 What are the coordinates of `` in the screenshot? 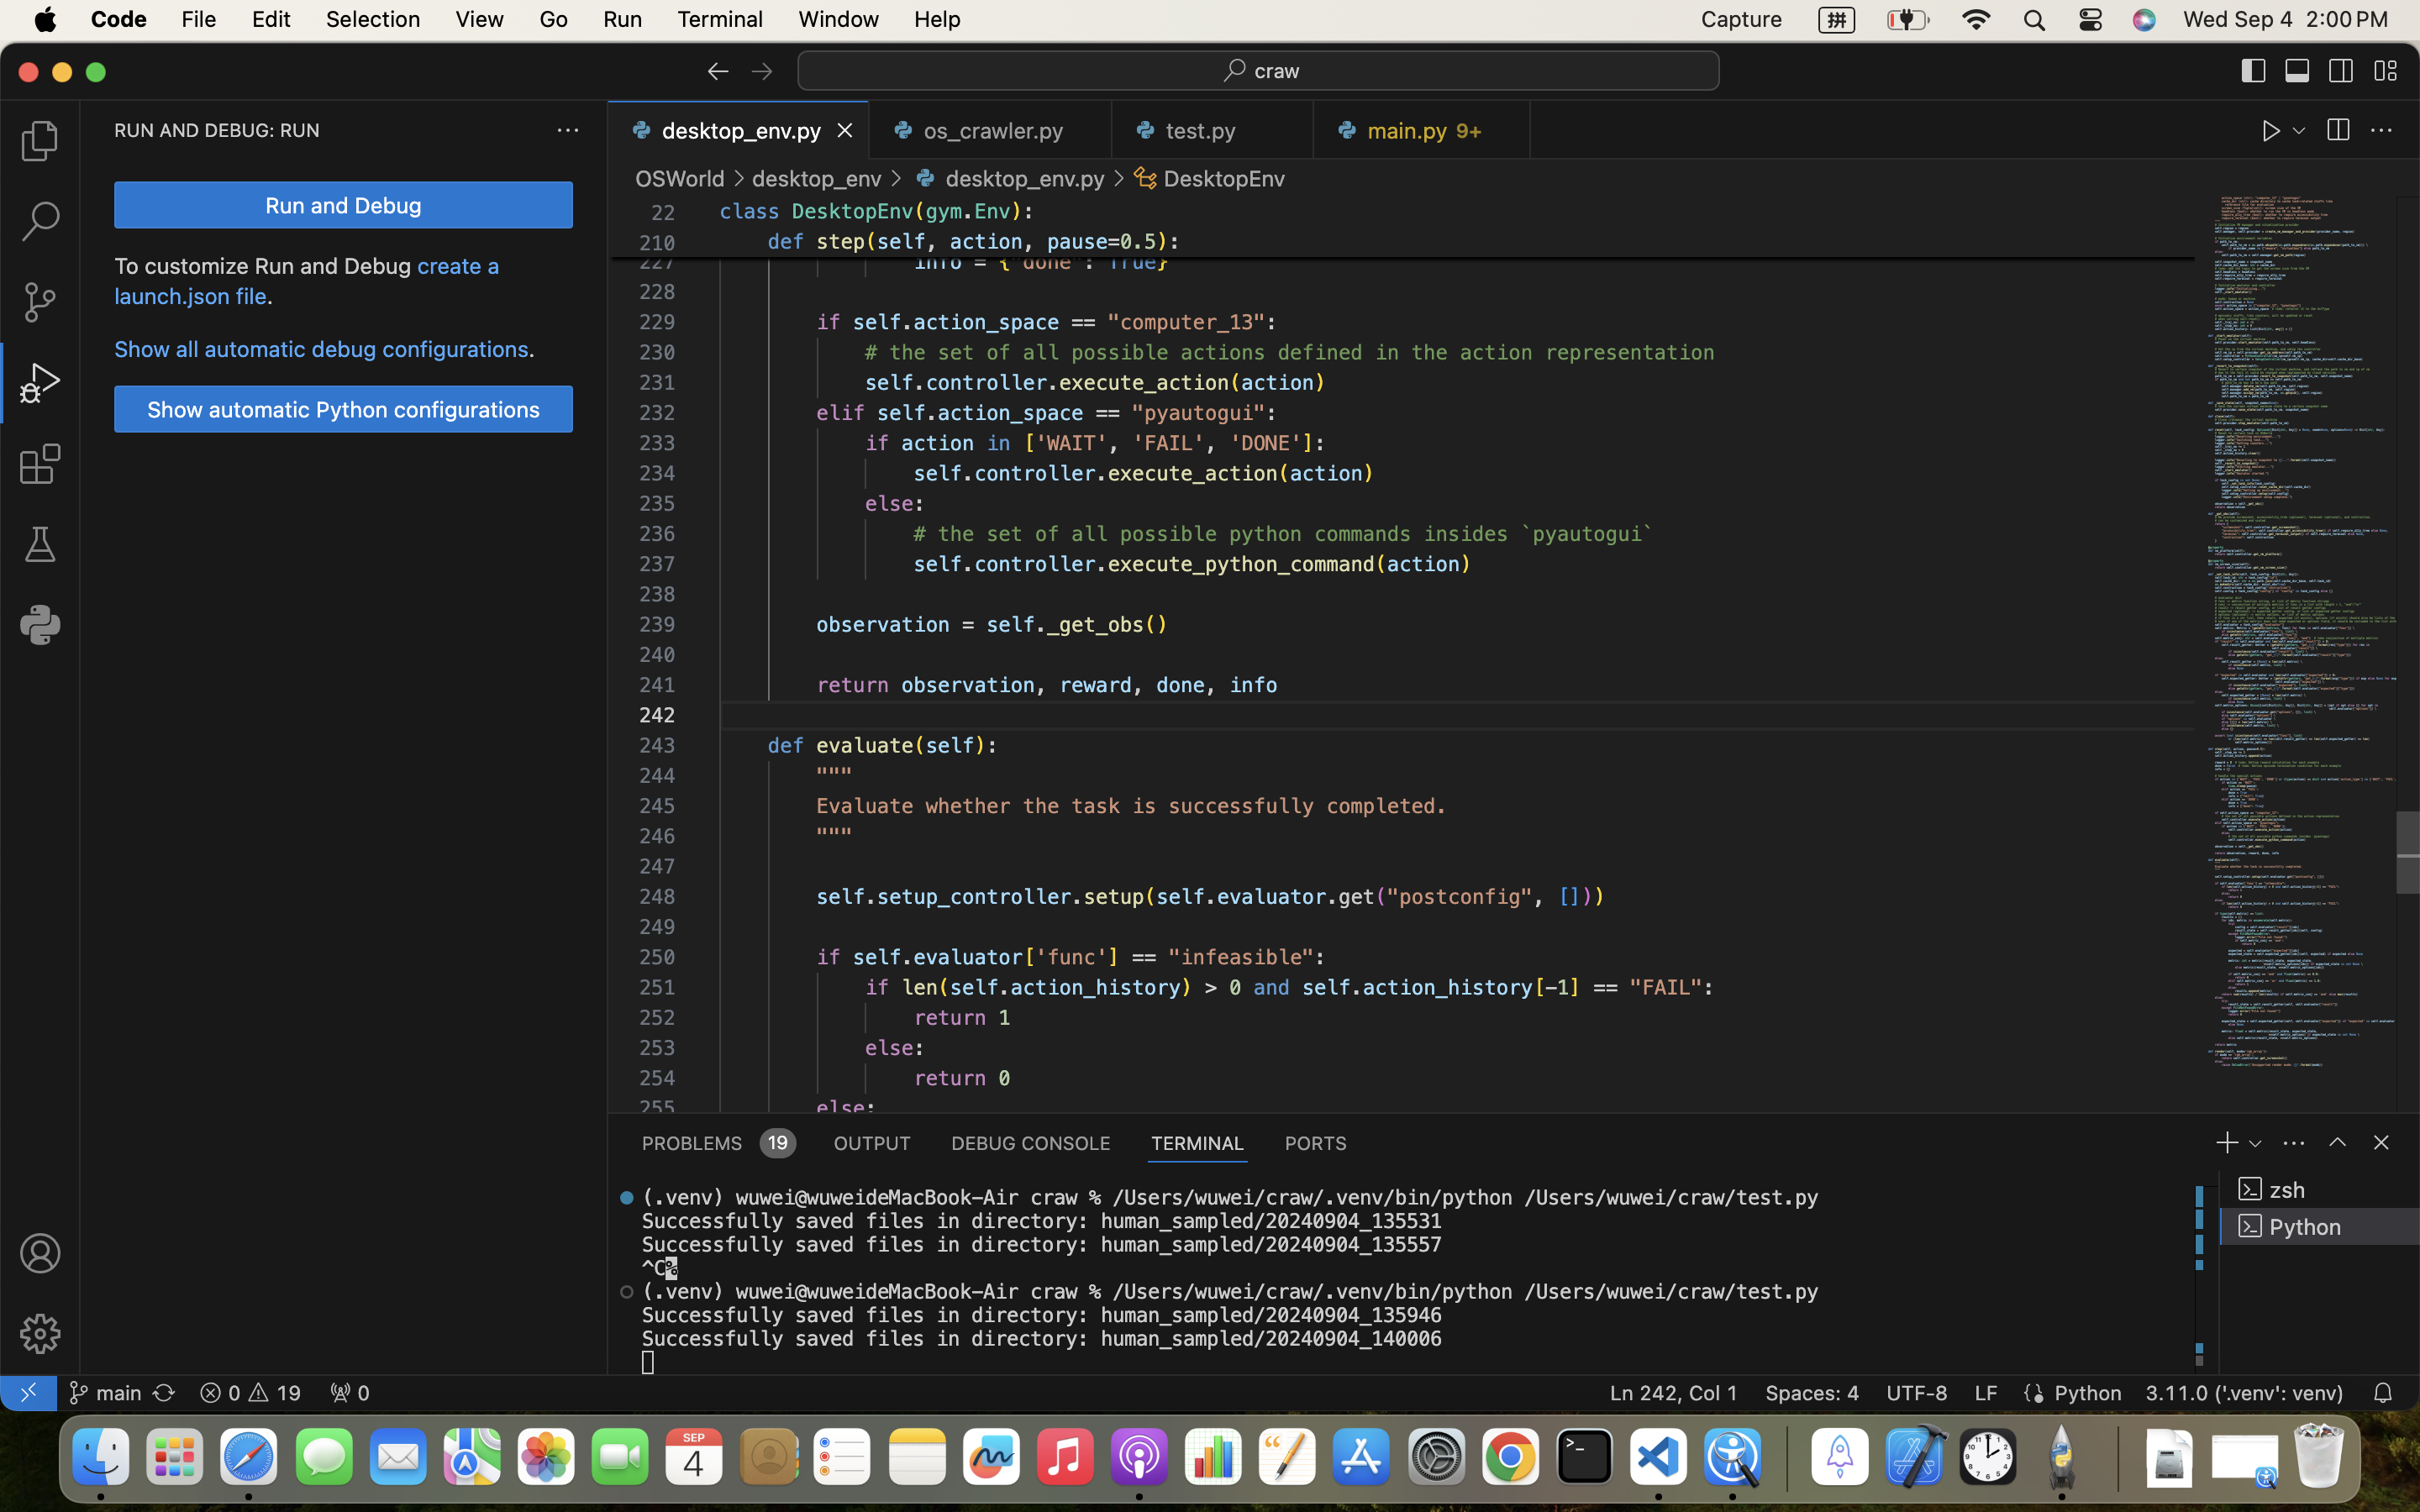 It's located at (2254, 71).